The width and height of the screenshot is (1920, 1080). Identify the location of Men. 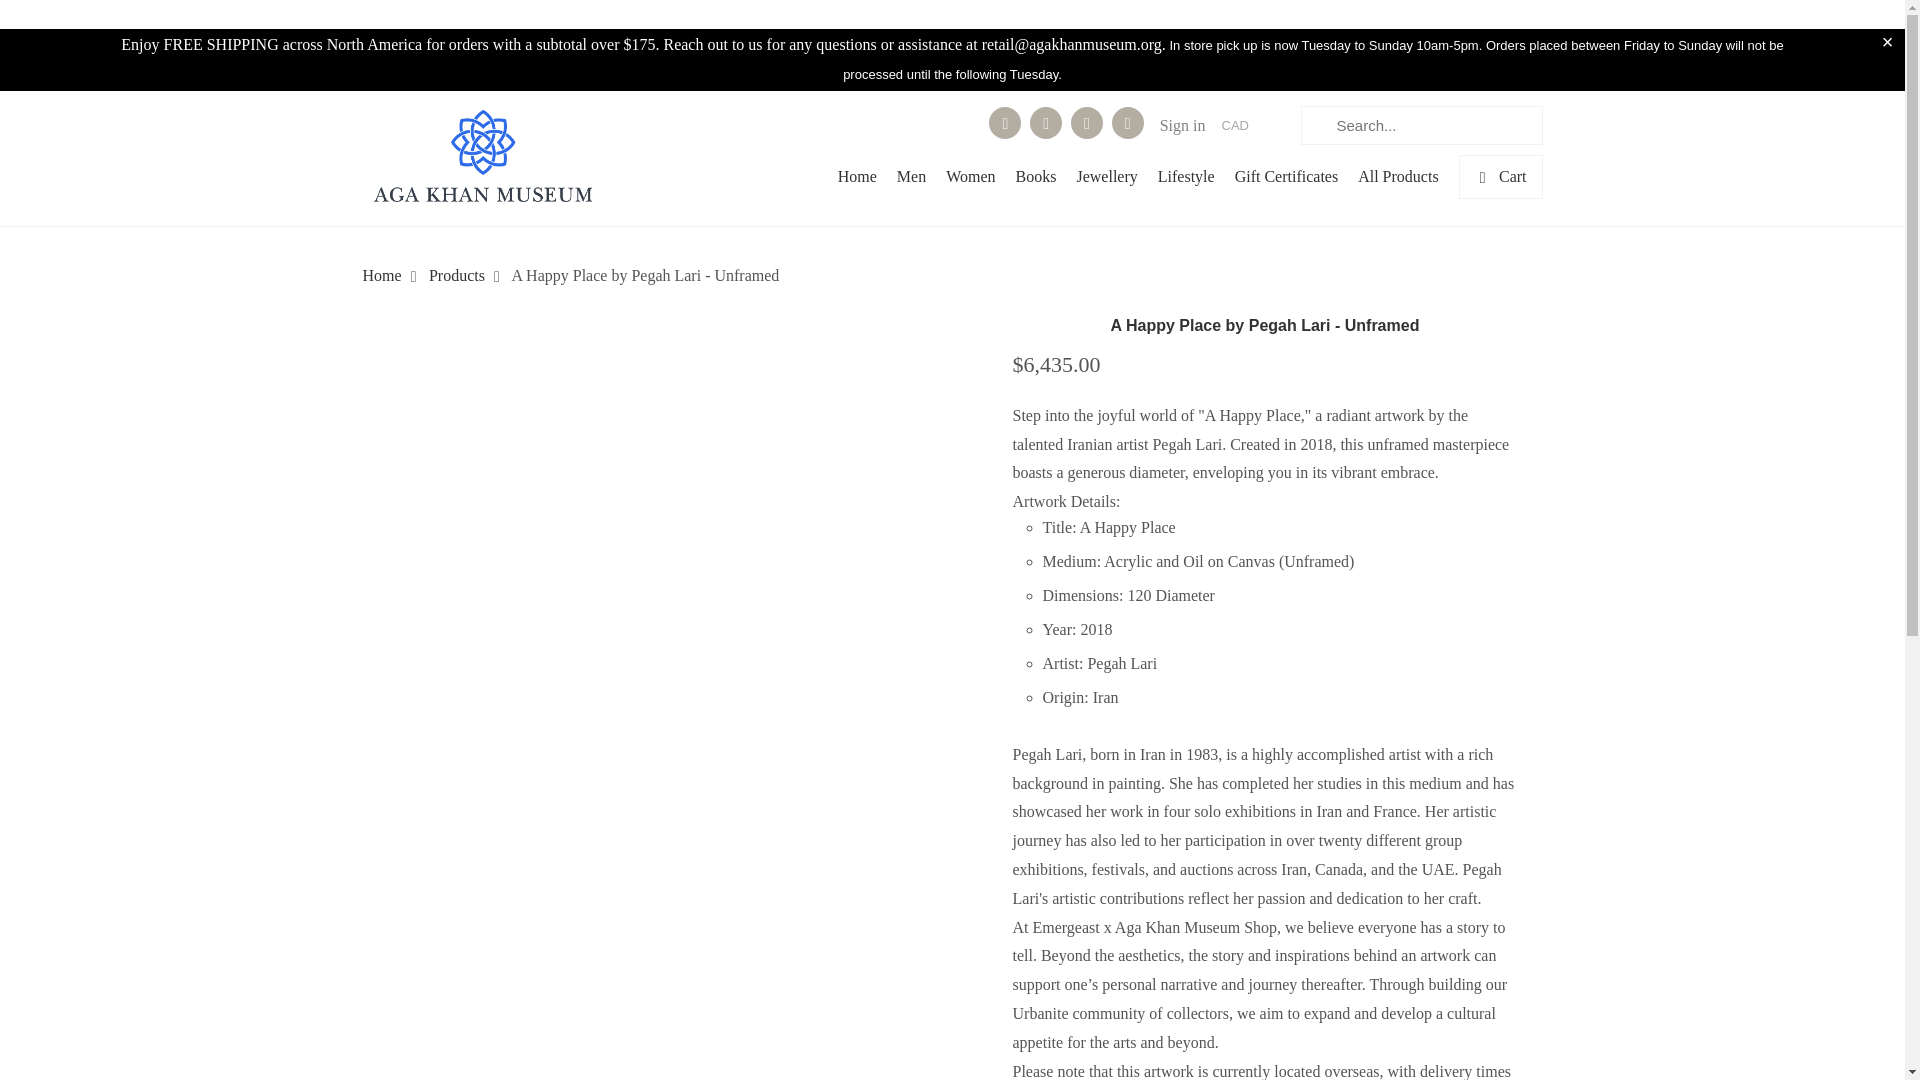
(910, 182).